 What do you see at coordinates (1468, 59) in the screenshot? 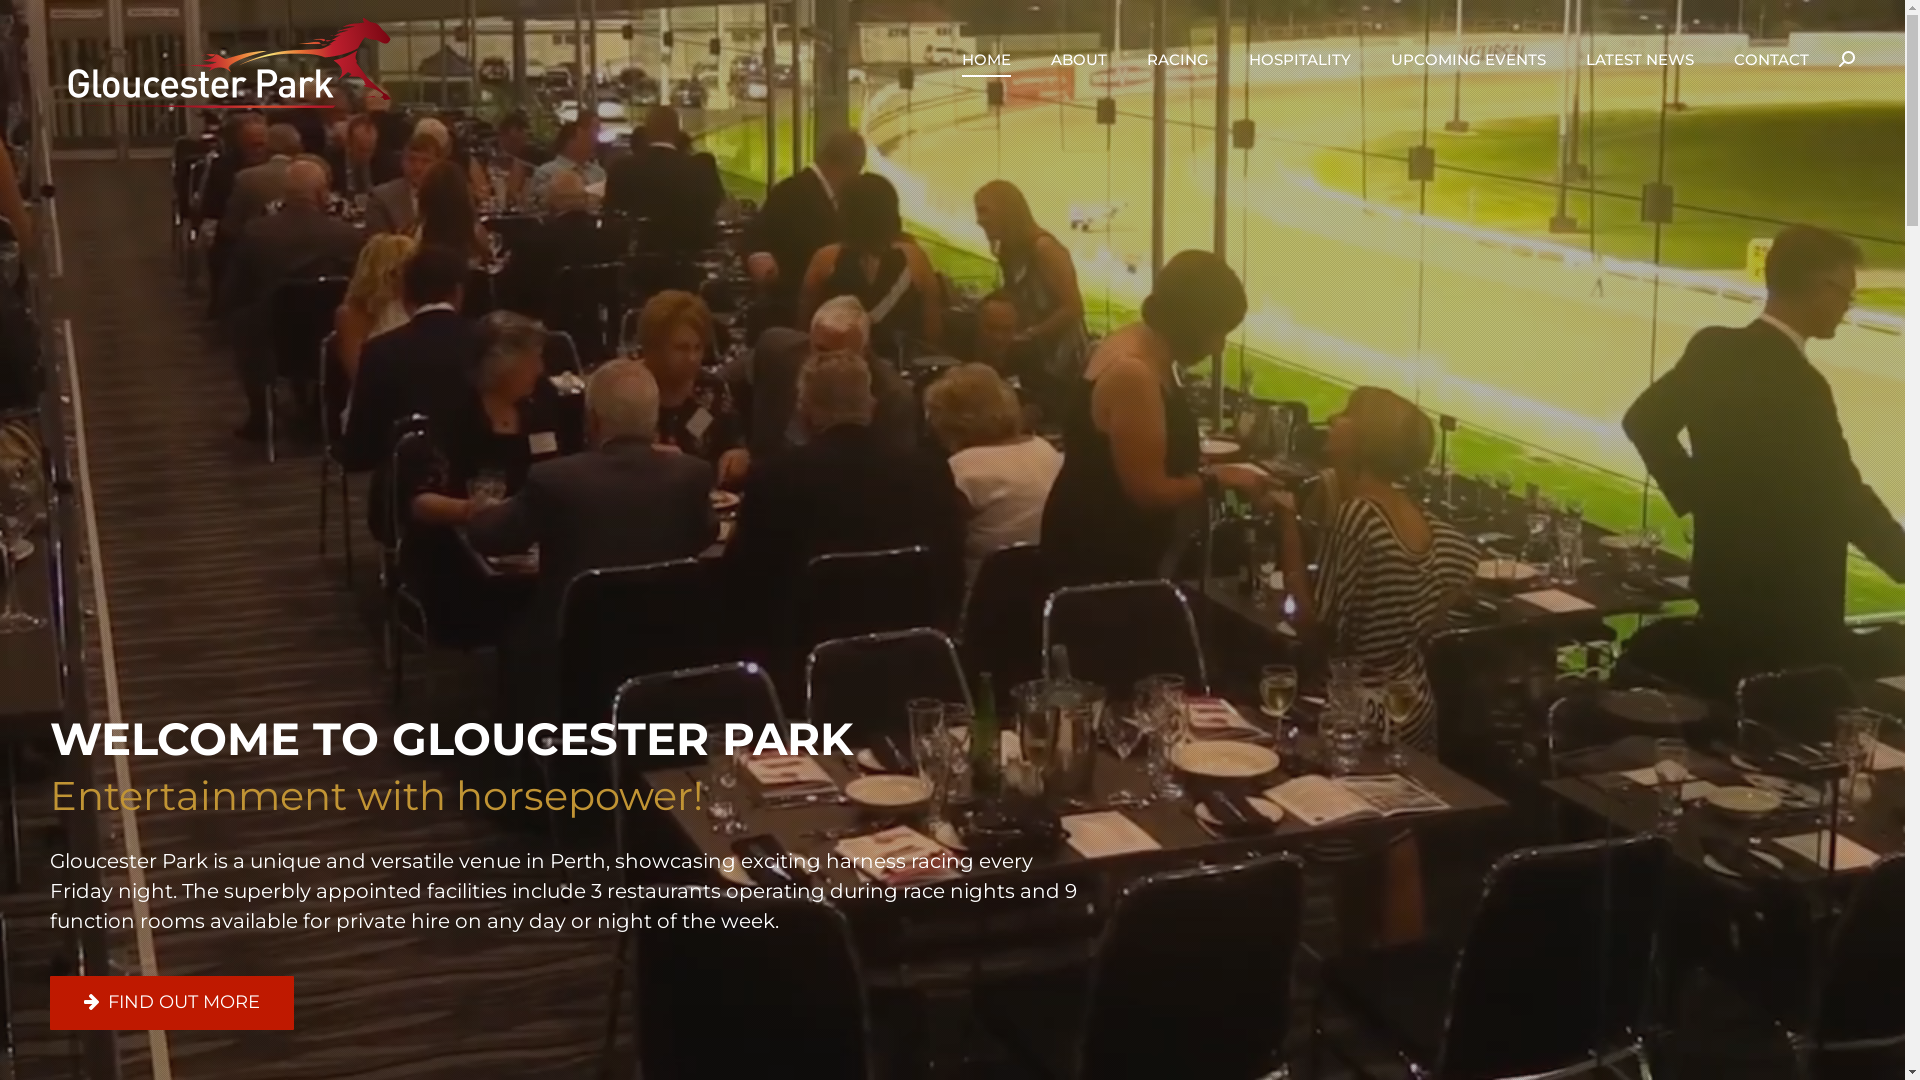
I see `UPCOMING EVENTS` at bounding box center [1468, 59].